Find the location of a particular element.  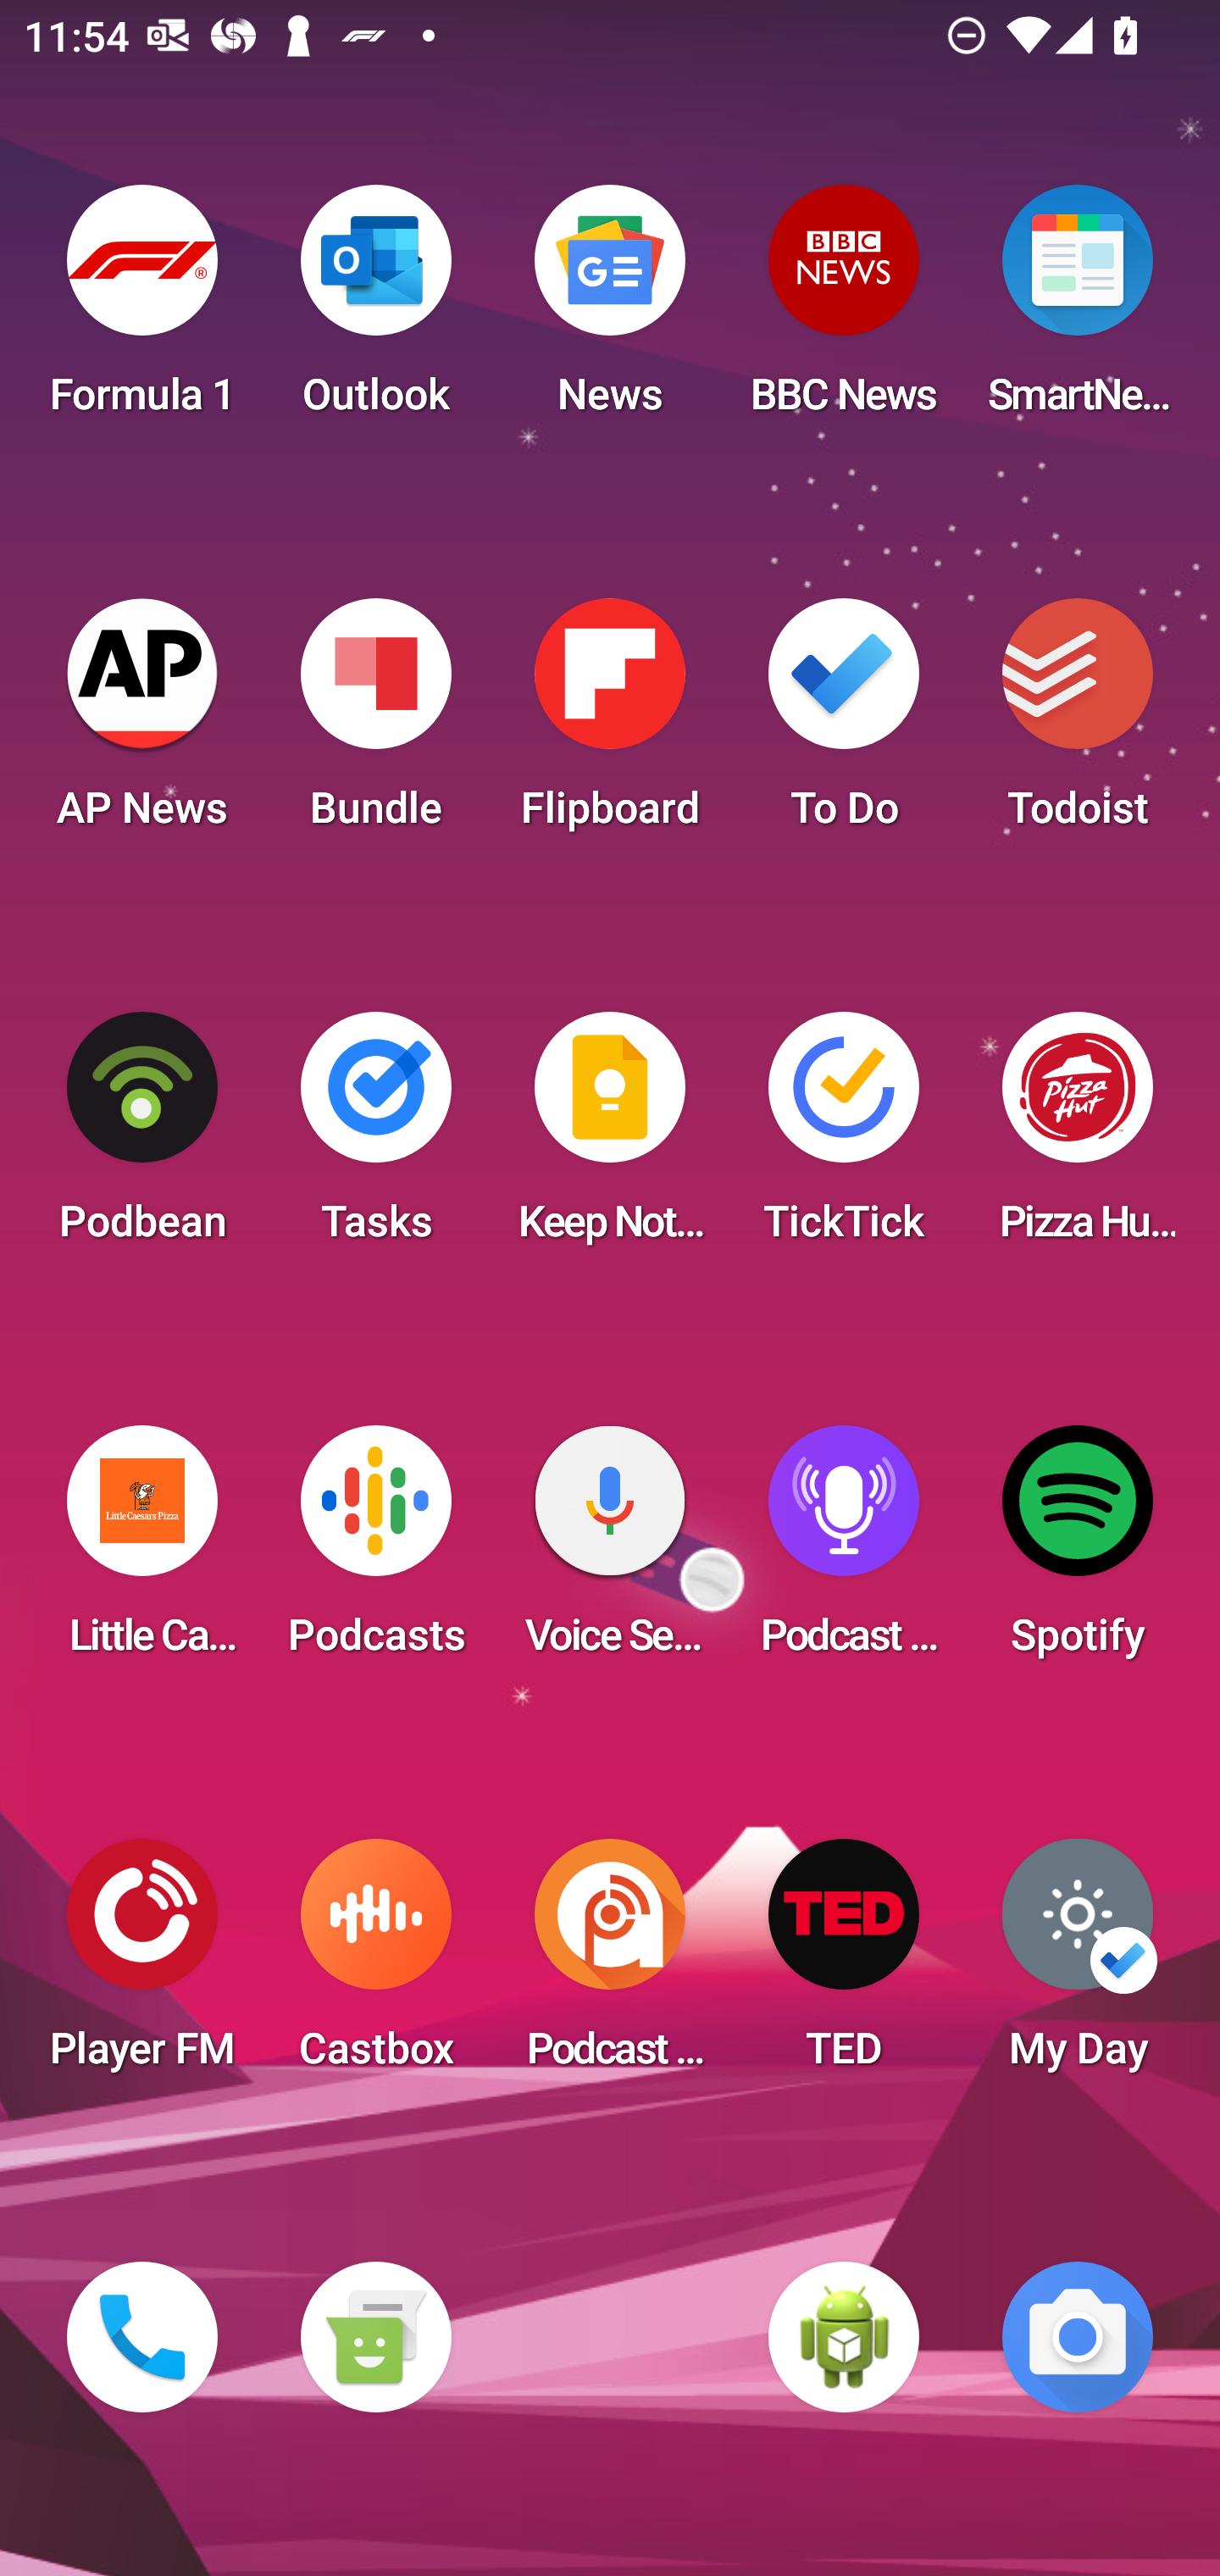

My Day is located at coordinates (1078, 1964).